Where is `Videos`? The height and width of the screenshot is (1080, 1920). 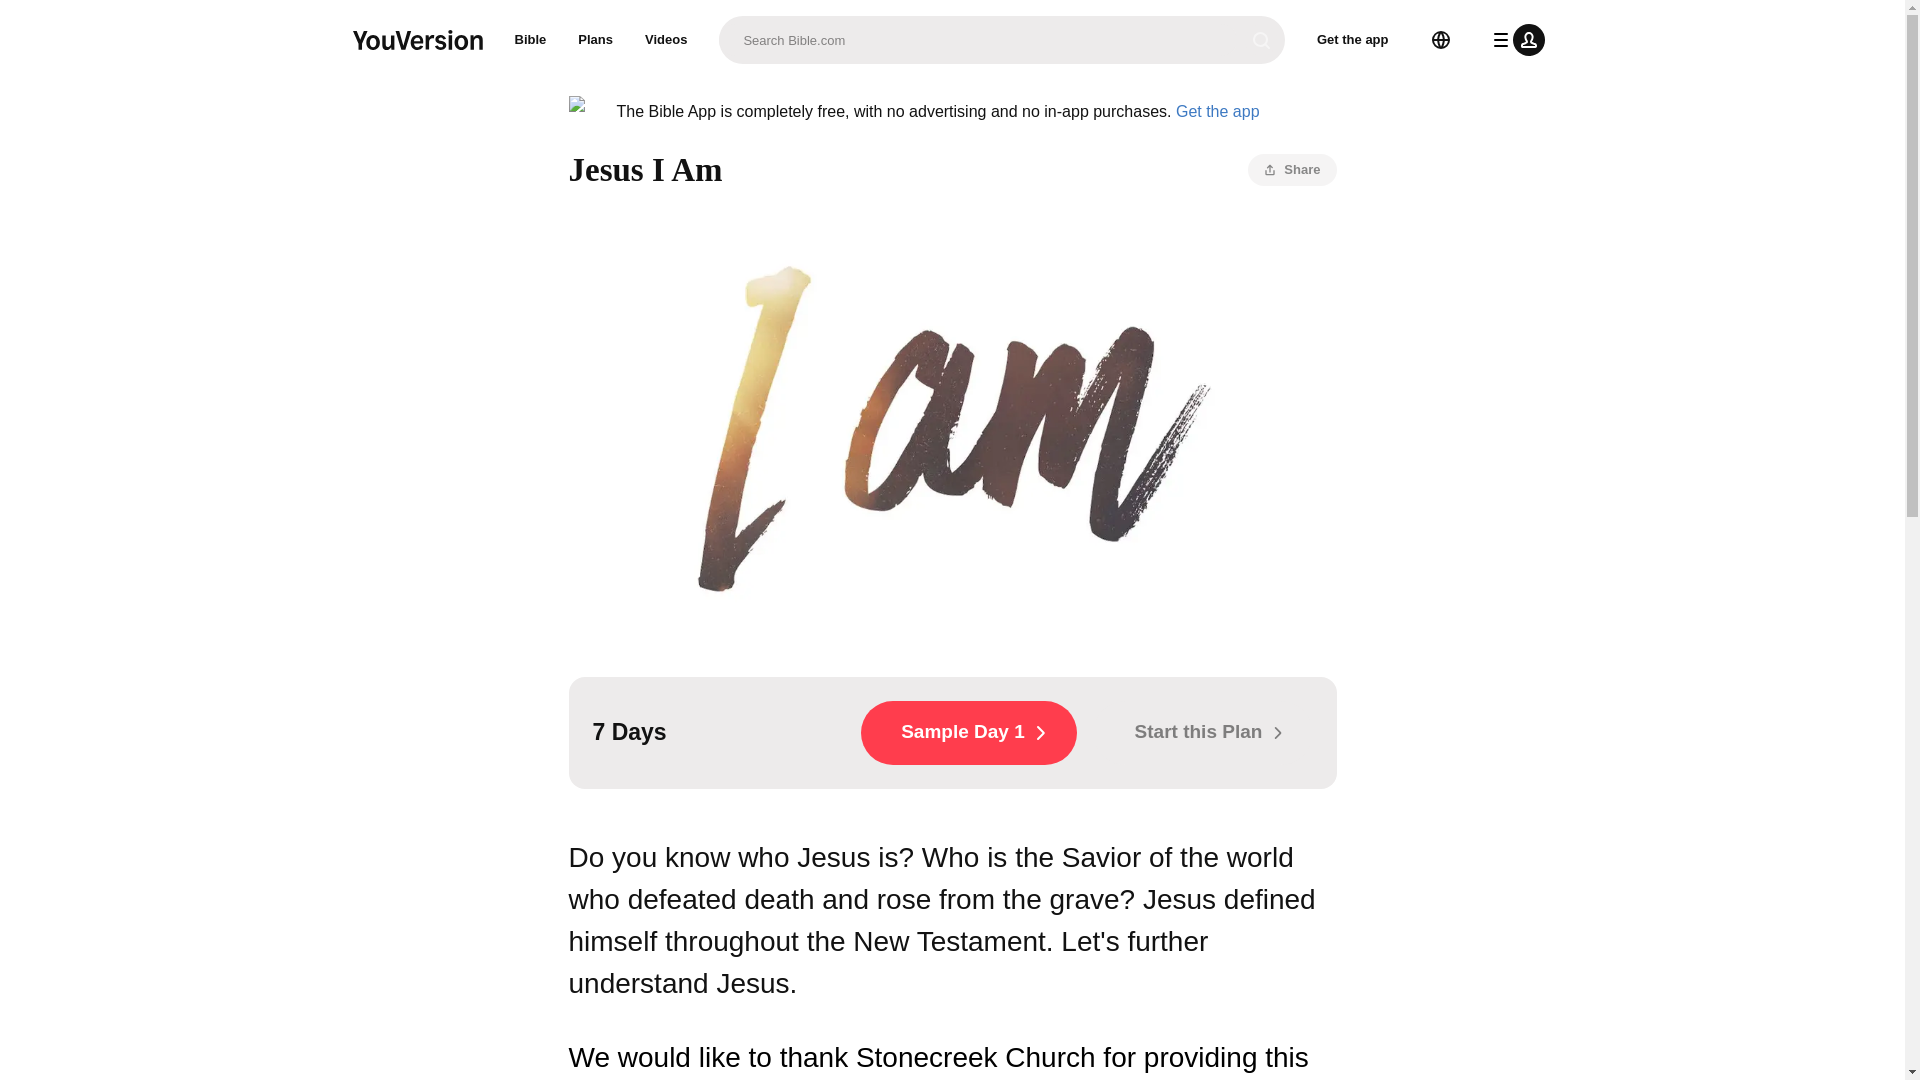
Videos is located at coordinates (666, 40).